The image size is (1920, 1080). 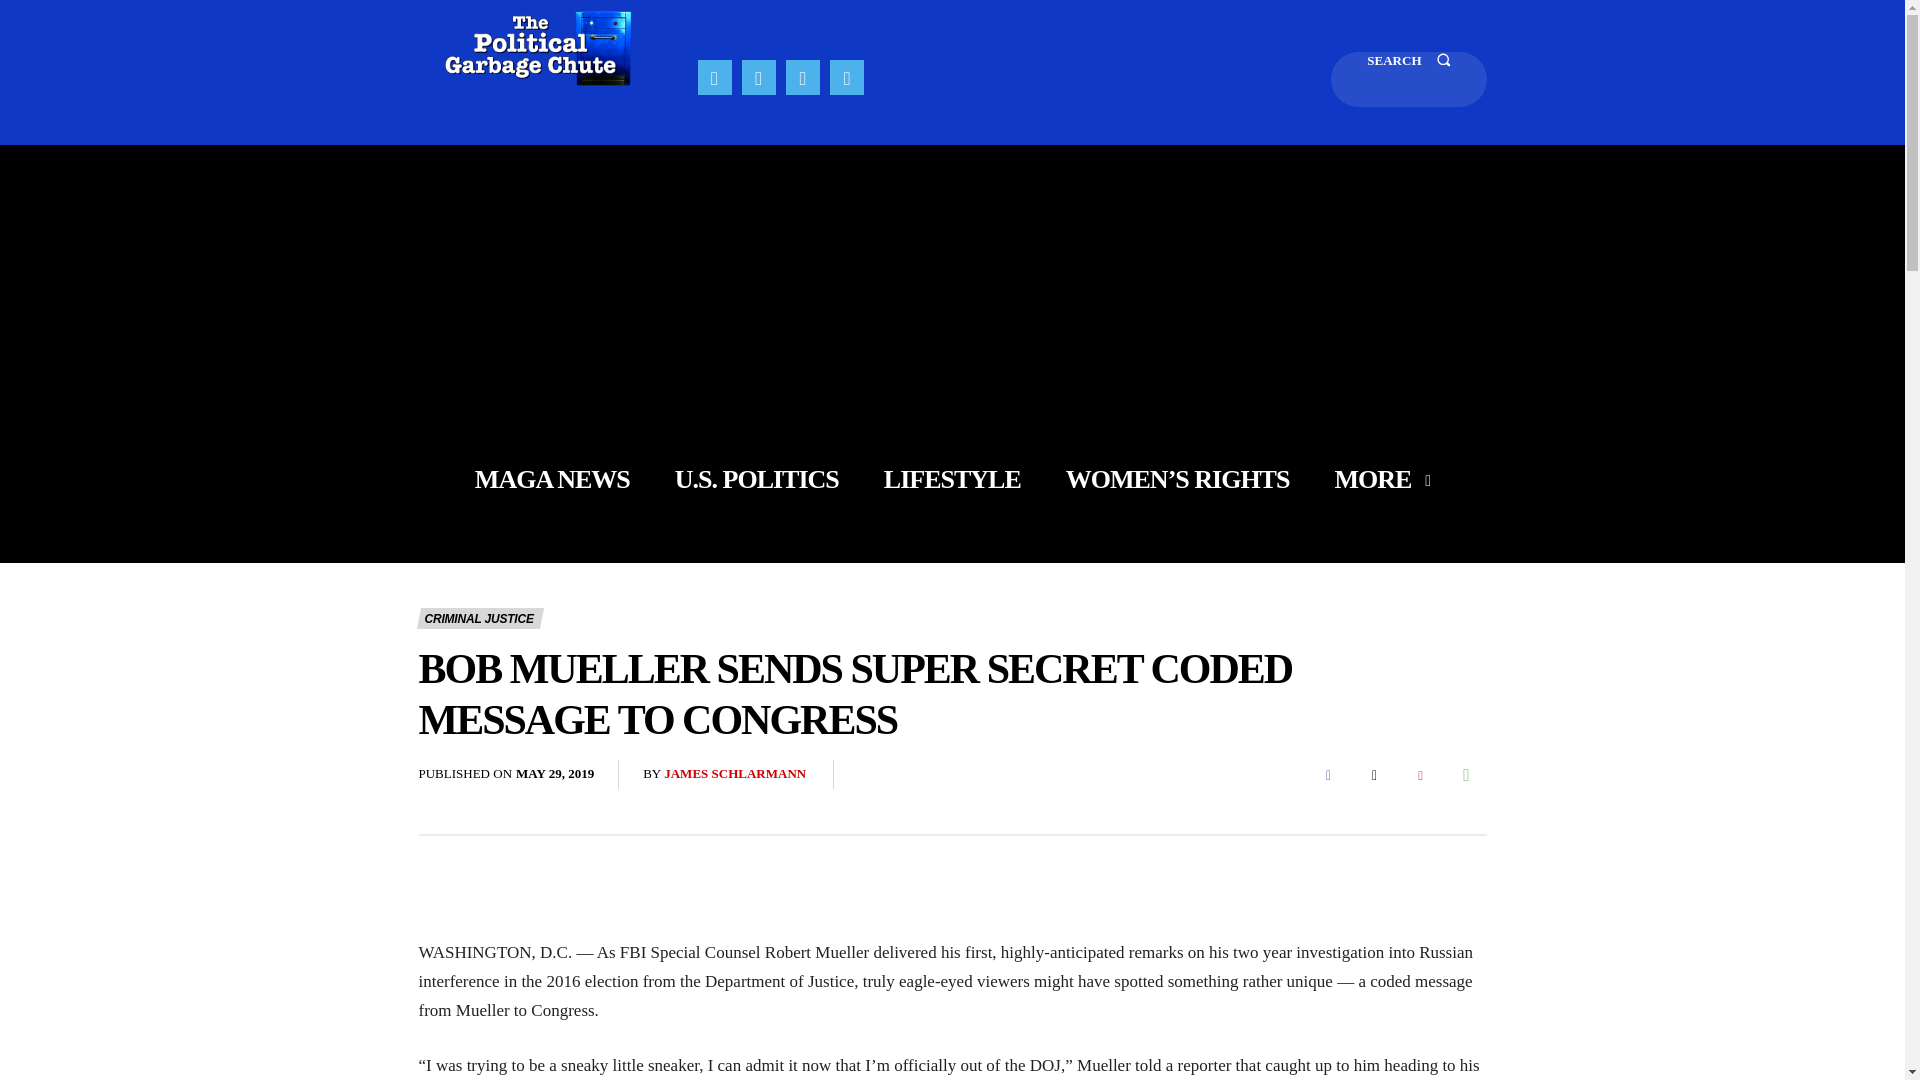 I want to click on LIFESTYLE, so click(x=952, y=480).